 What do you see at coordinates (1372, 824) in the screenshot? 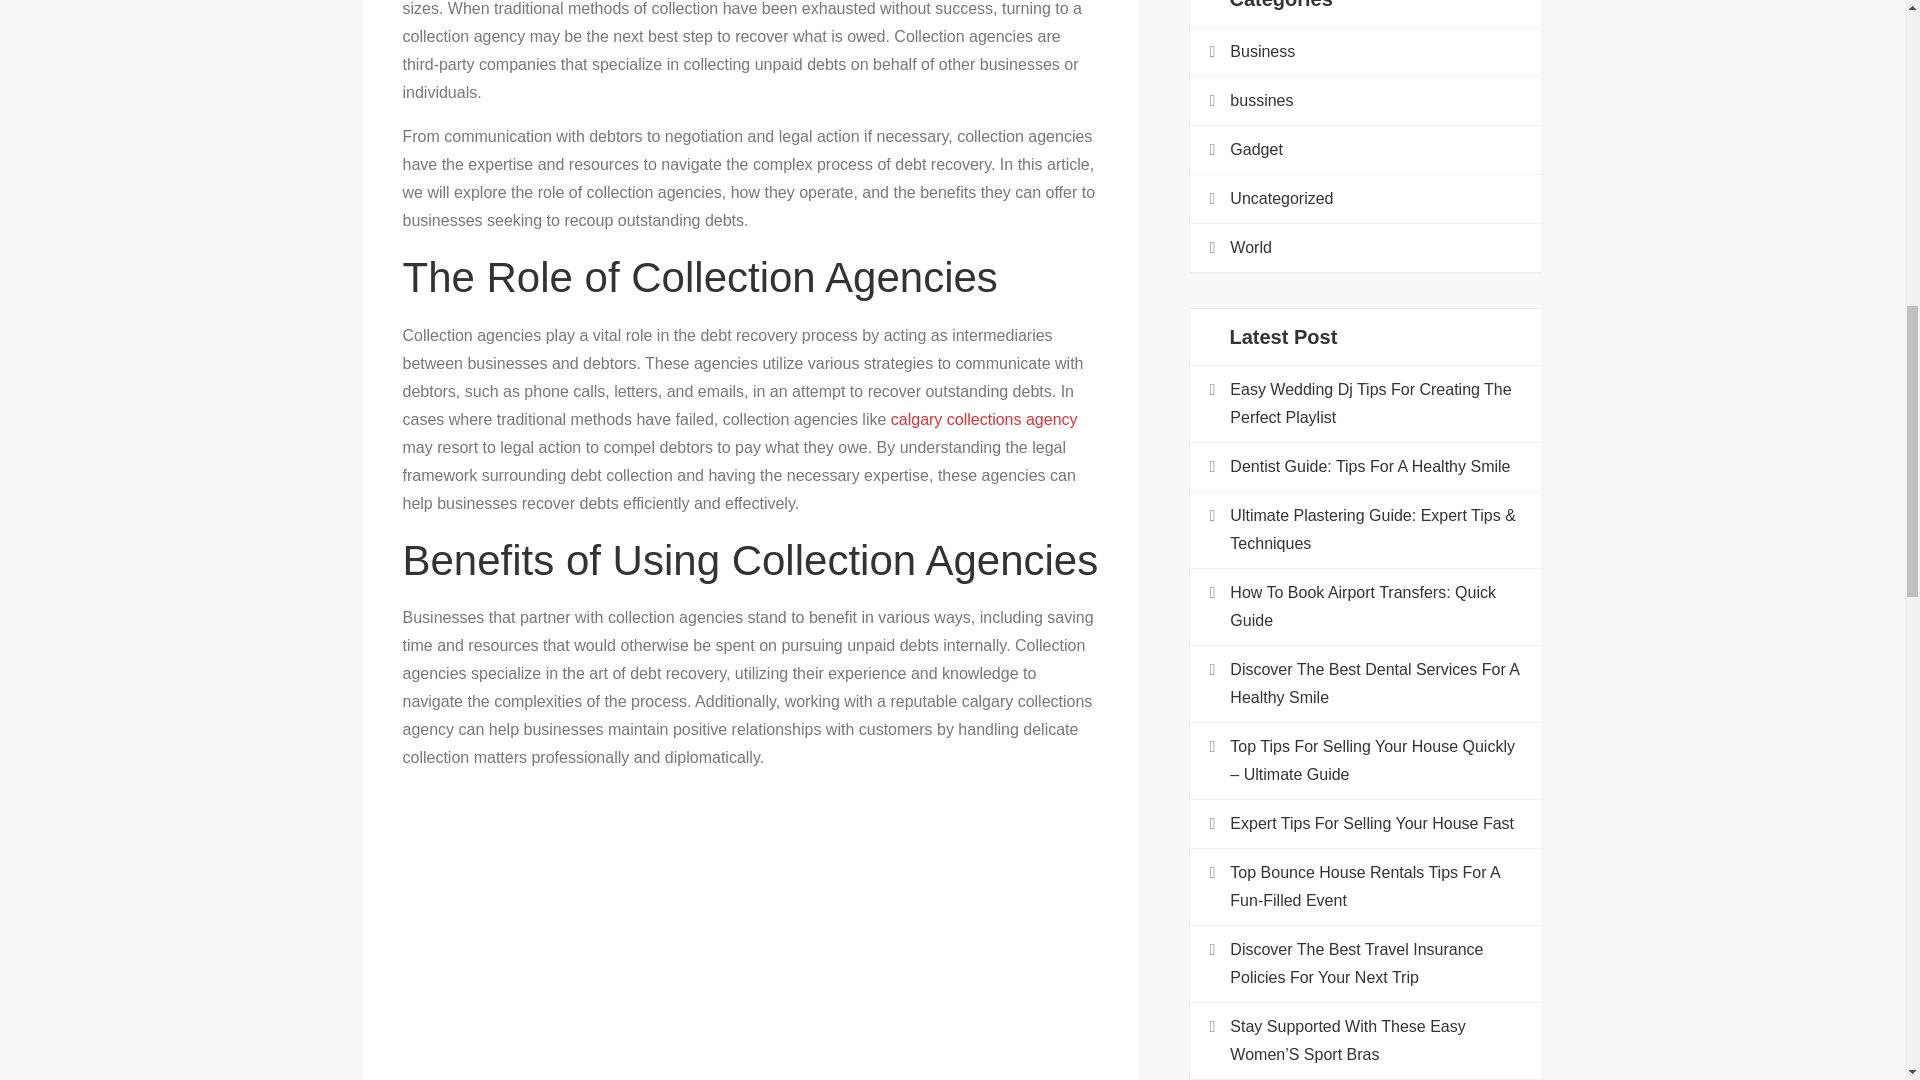
I see `Expert Tips For Selling Your House Fast` at bounding box center [1372, 824].